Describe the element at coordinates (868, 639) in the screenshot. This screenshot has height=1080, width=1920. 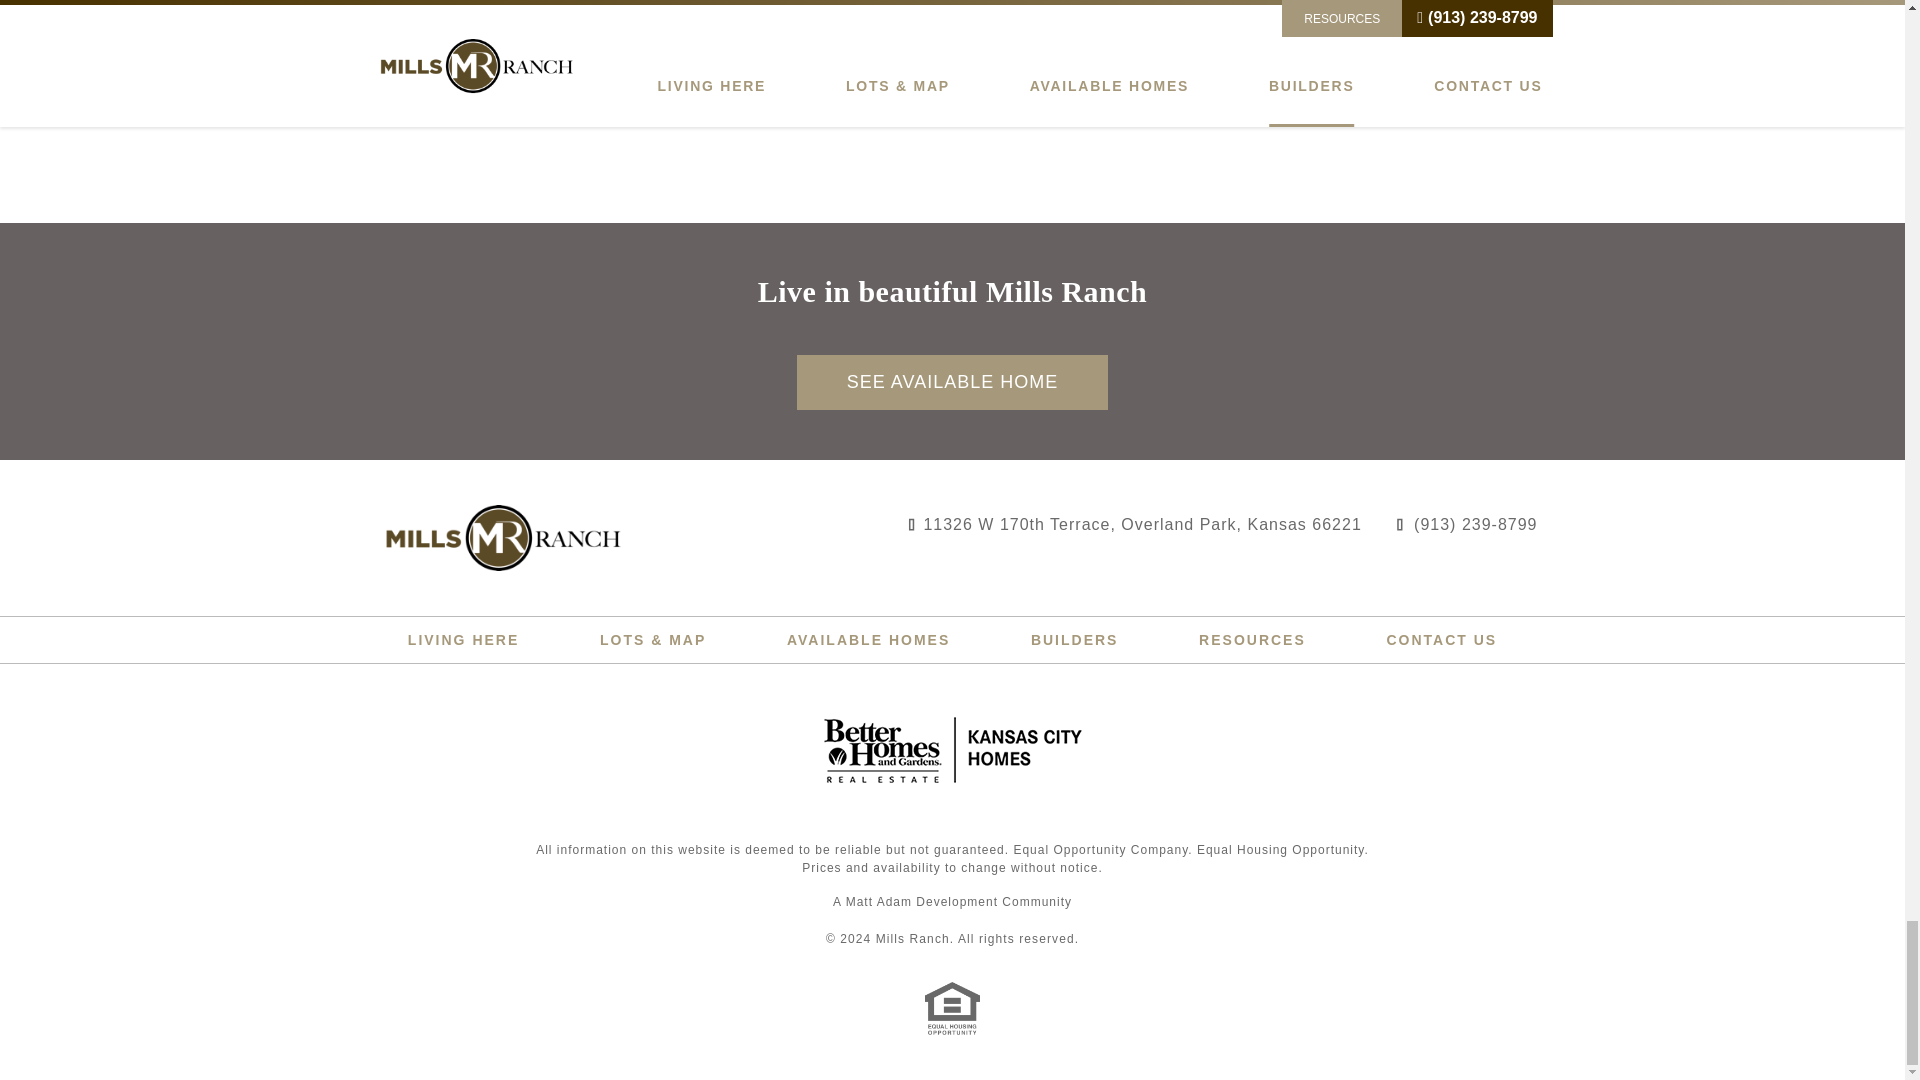
I see `Available Homes` at that location.